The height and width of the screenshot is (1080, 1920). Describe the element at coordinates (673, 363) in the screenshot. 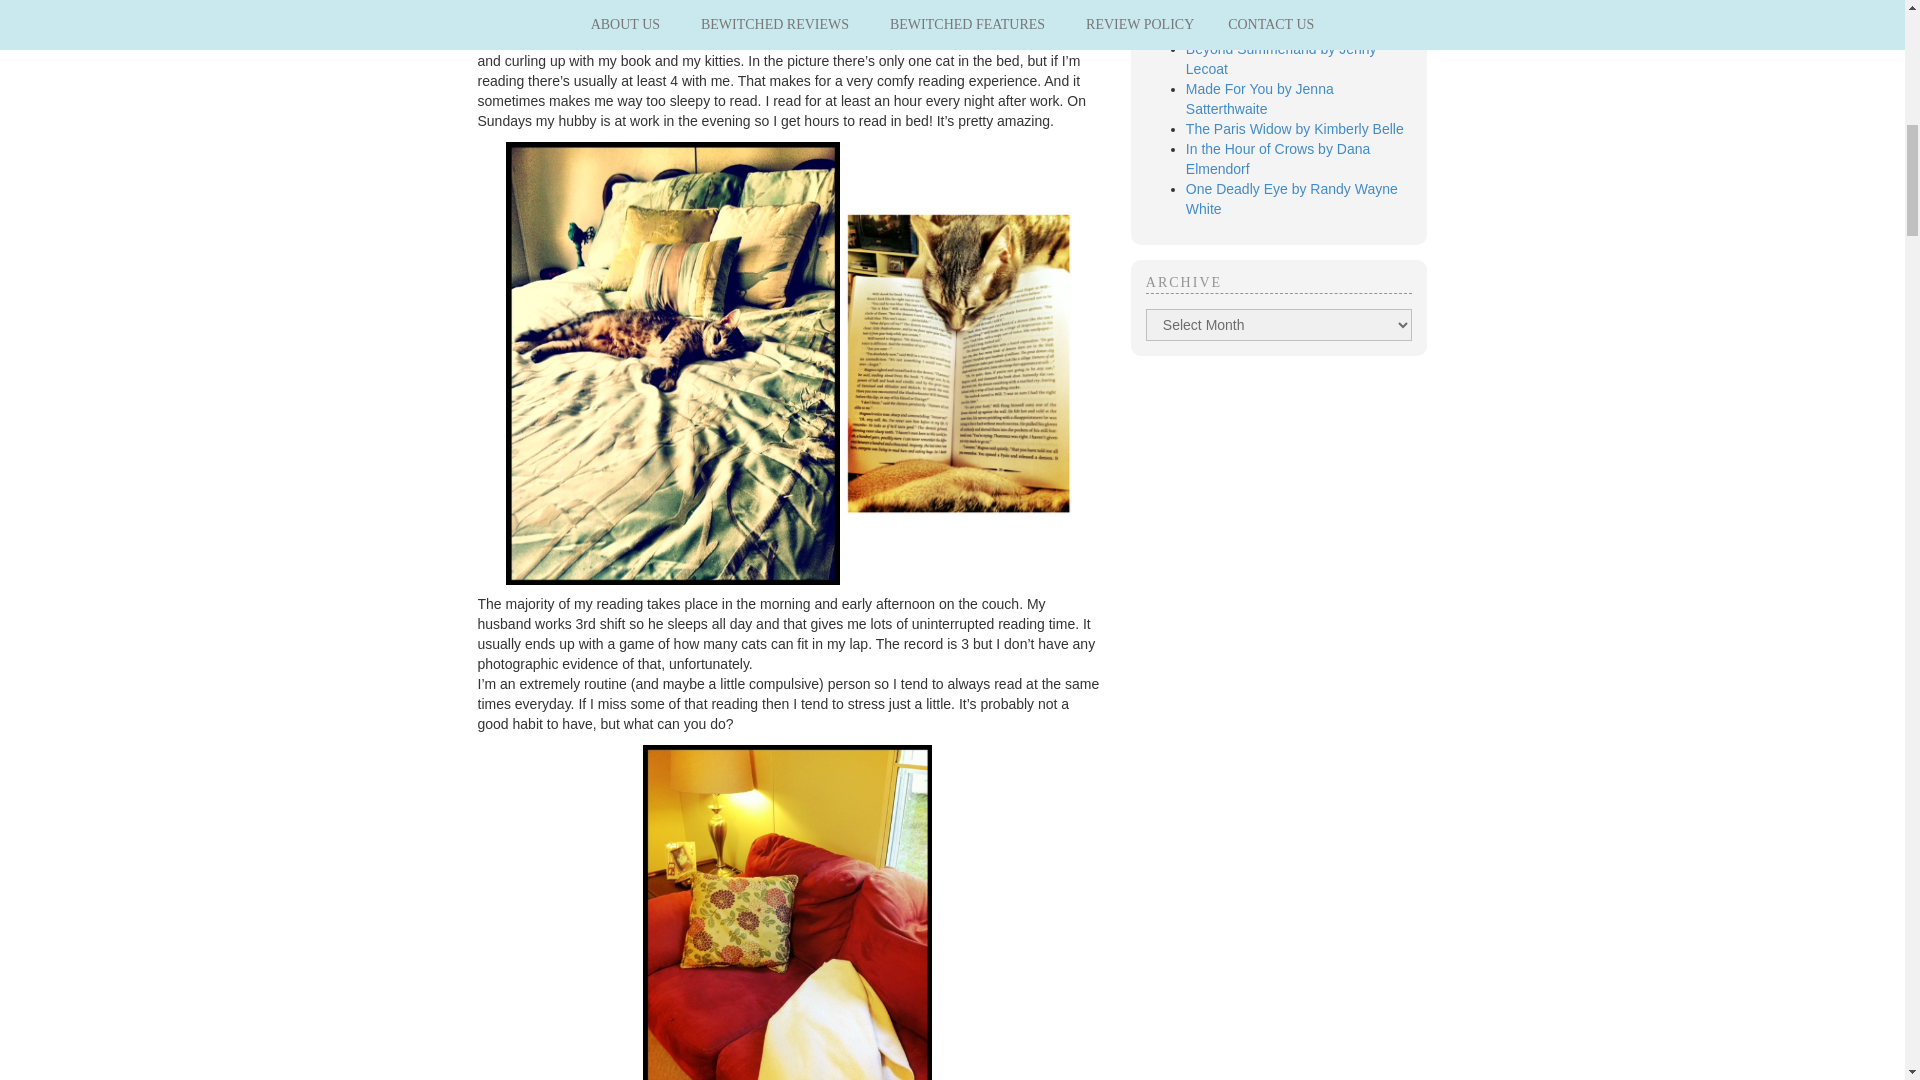

I see `bed` at that location.